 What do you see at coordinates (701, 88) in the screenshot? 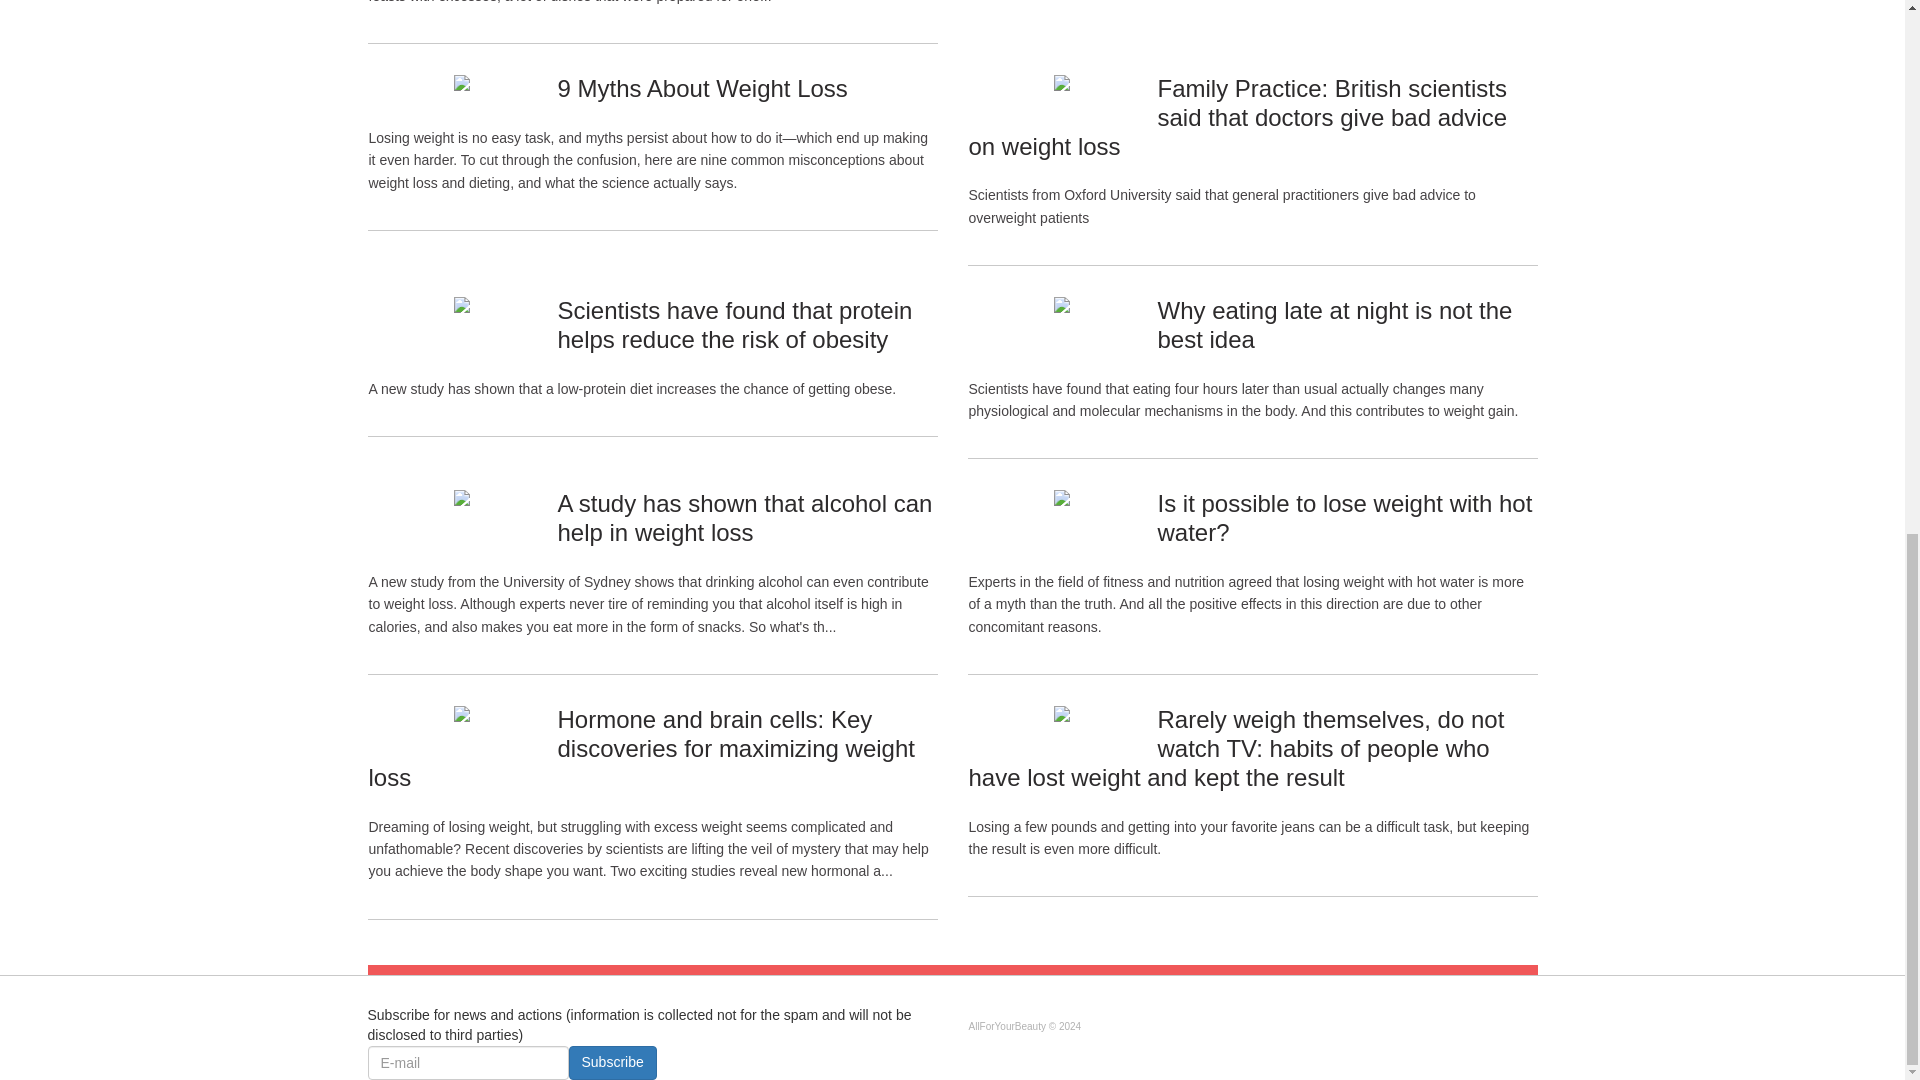
I see `9 Myths About Weight Loss` at bounding box center [701, 88].